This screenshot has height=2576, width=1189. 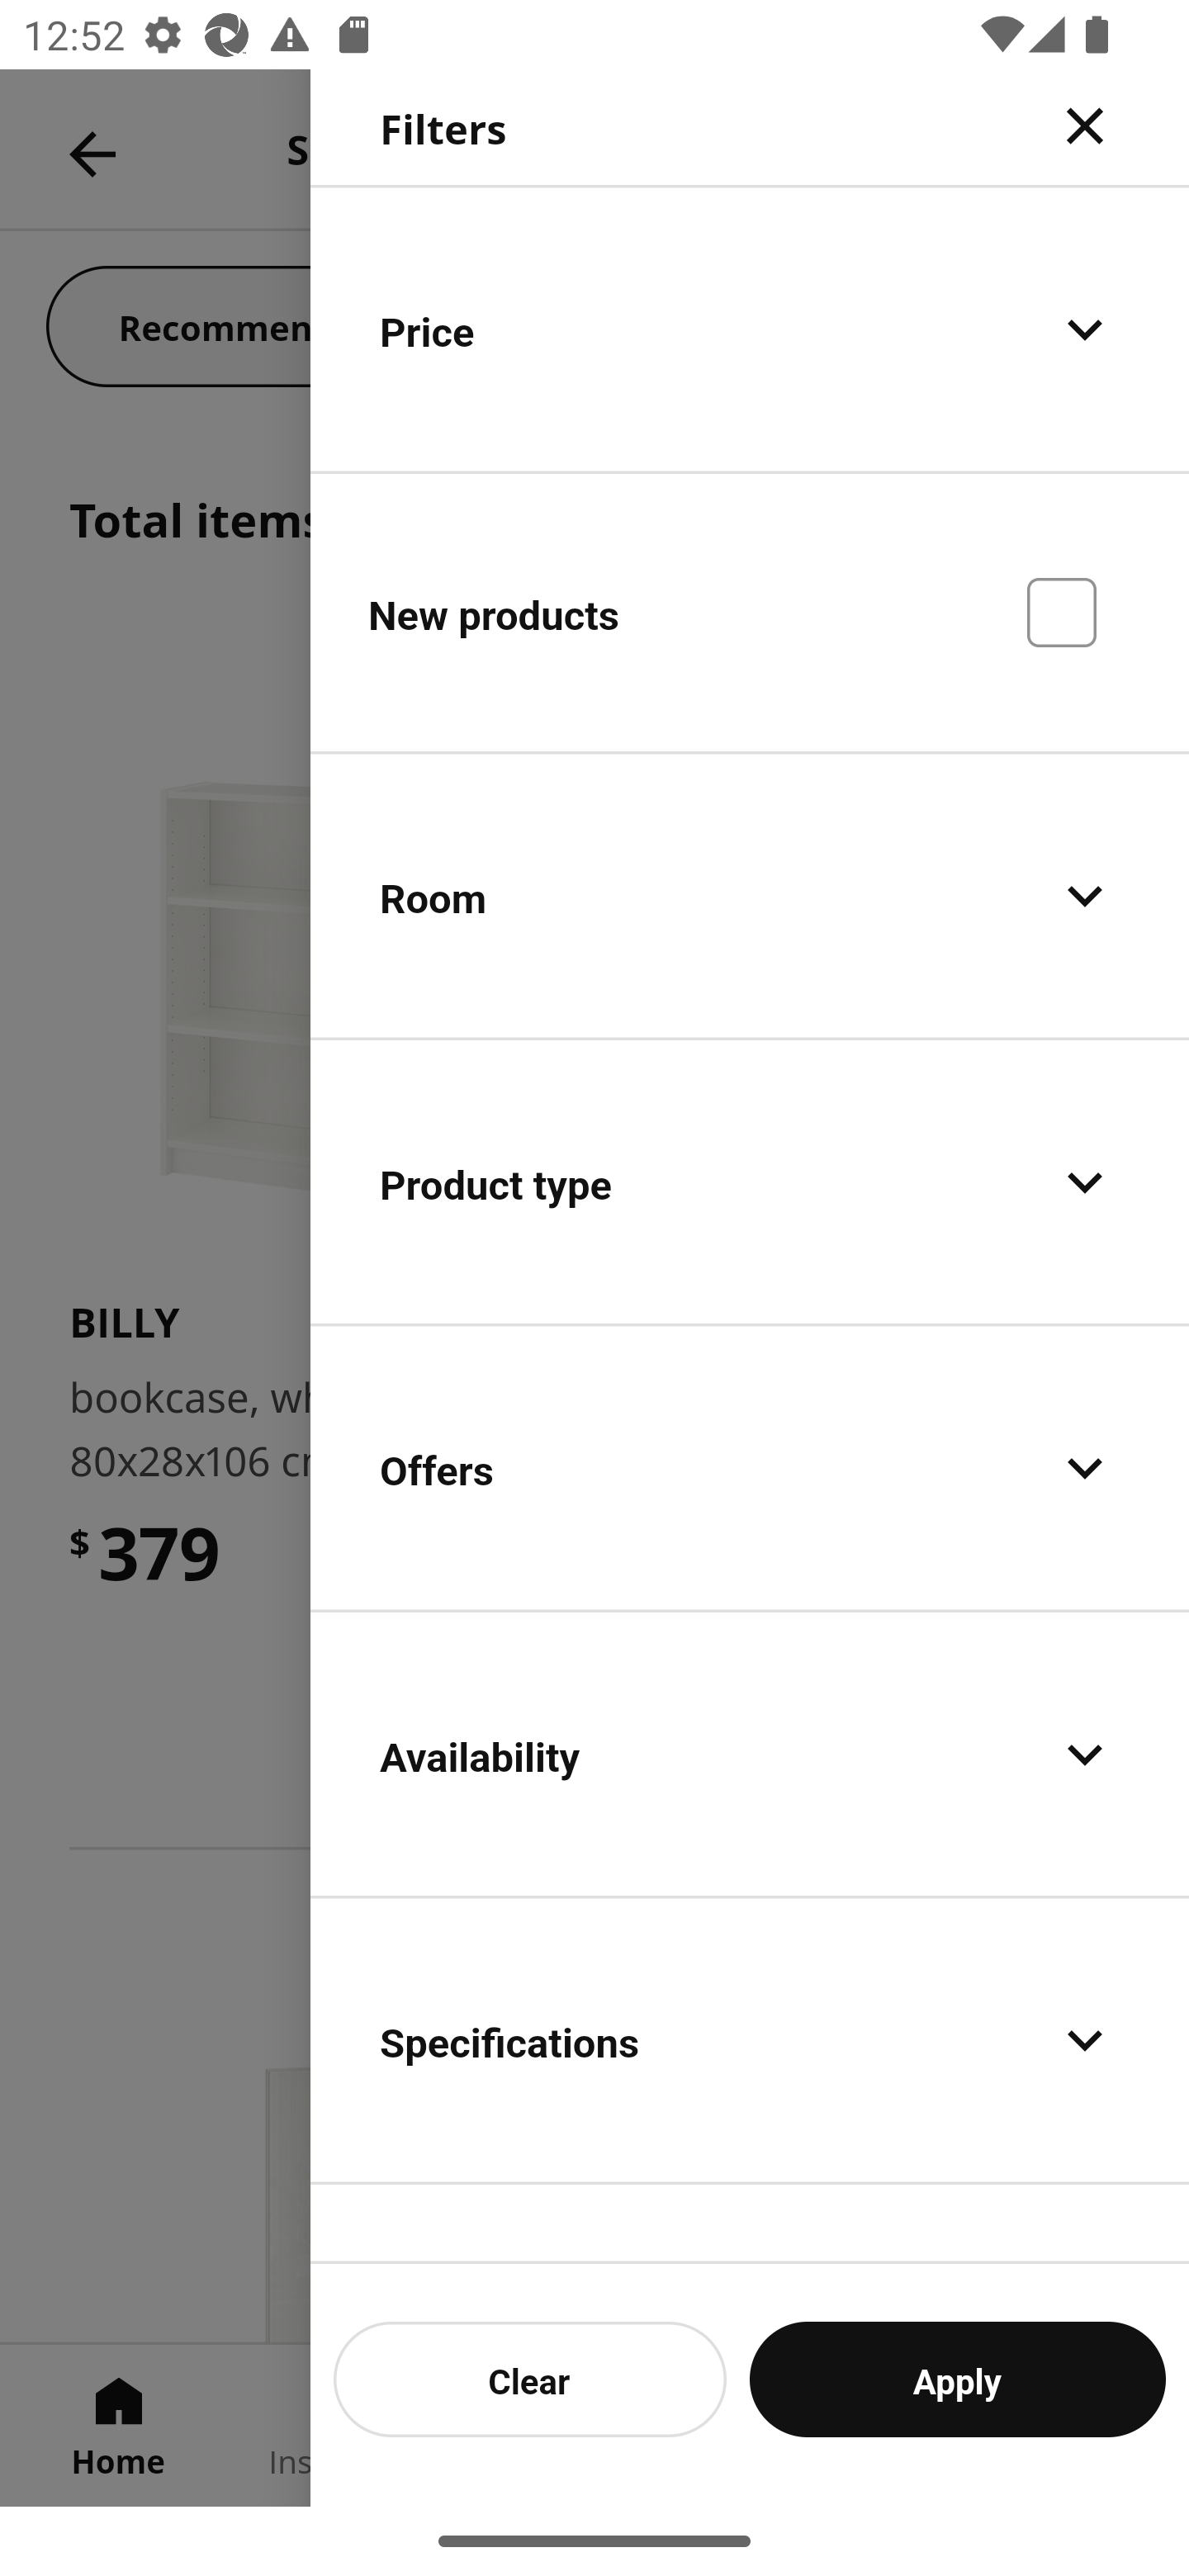 What do you see at coordinates (958, 2379) in the screenshot?
I see `Apply` at bounding box center [958, 2379].